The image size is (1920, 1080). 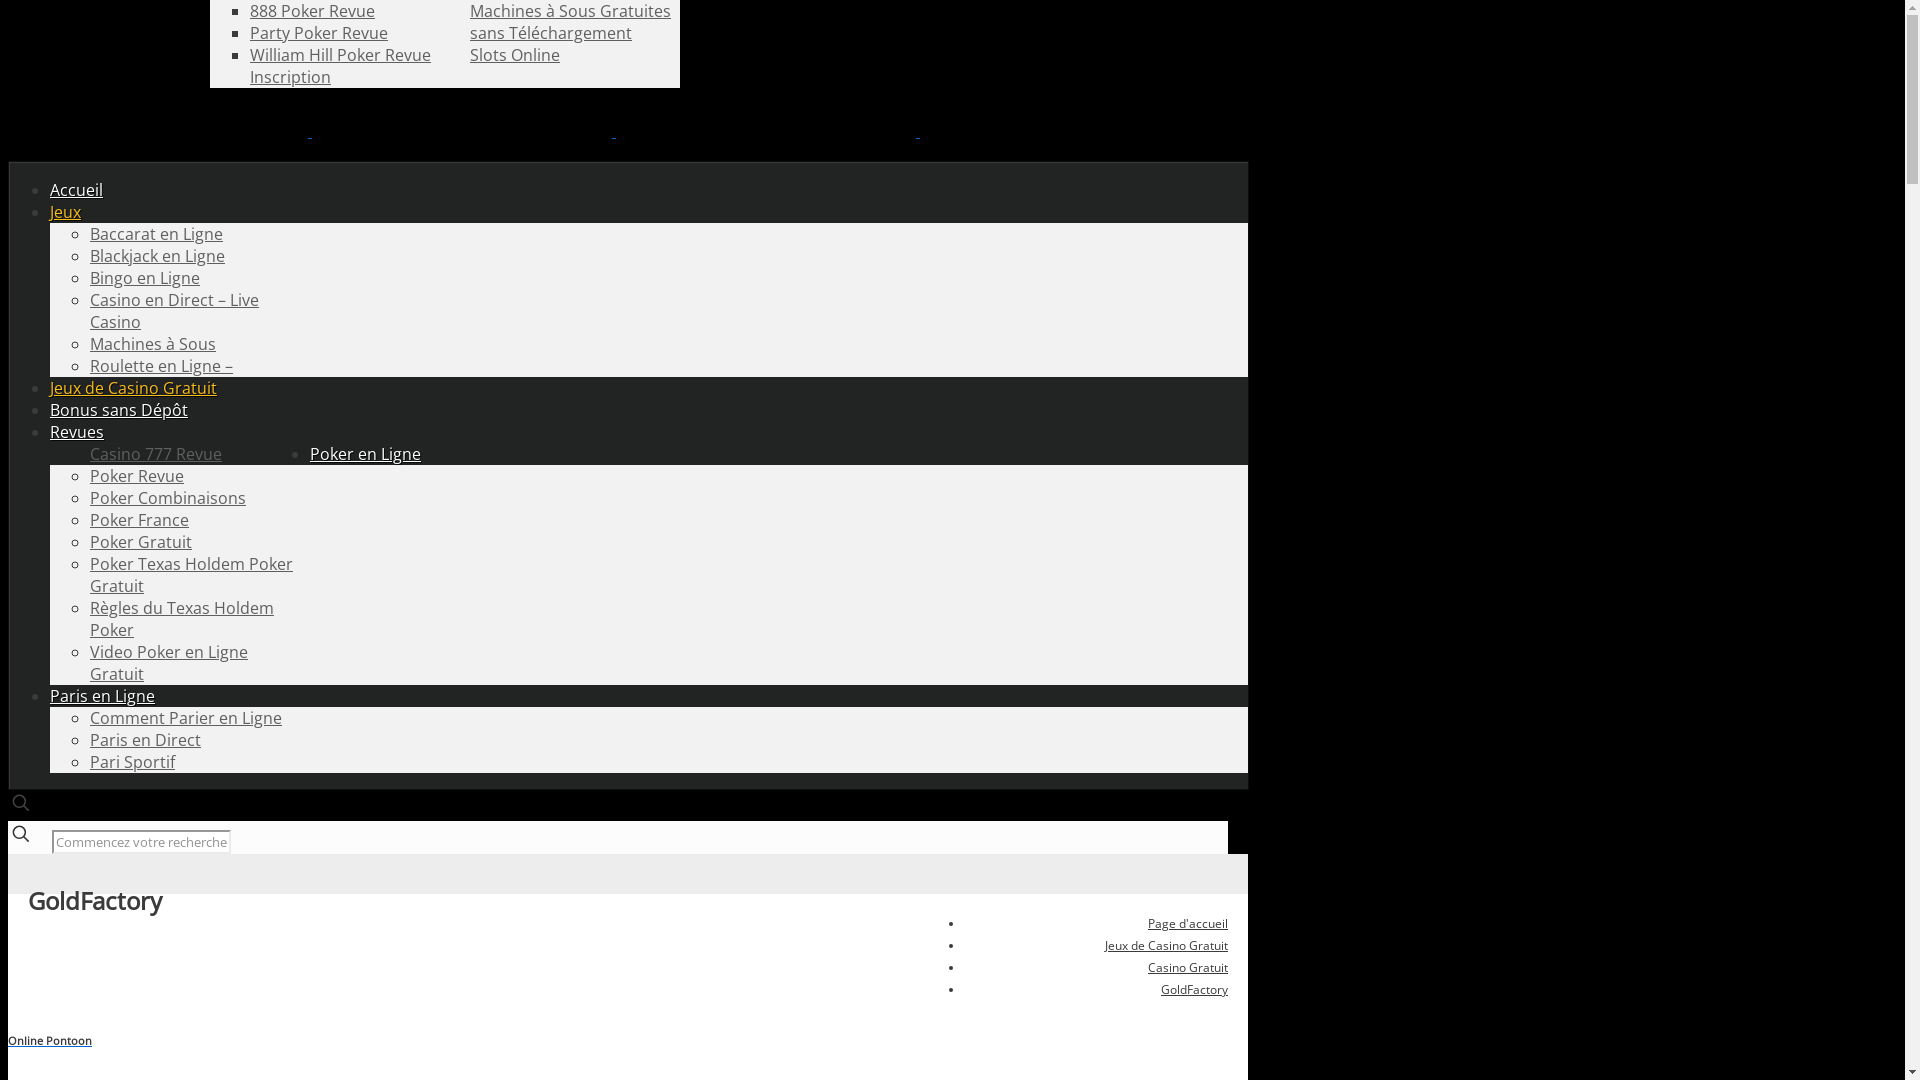 What do you see at coordinates (366, 454) in the screenshot?
I see `Poker en Ligne` at bounding box center [366, 454].